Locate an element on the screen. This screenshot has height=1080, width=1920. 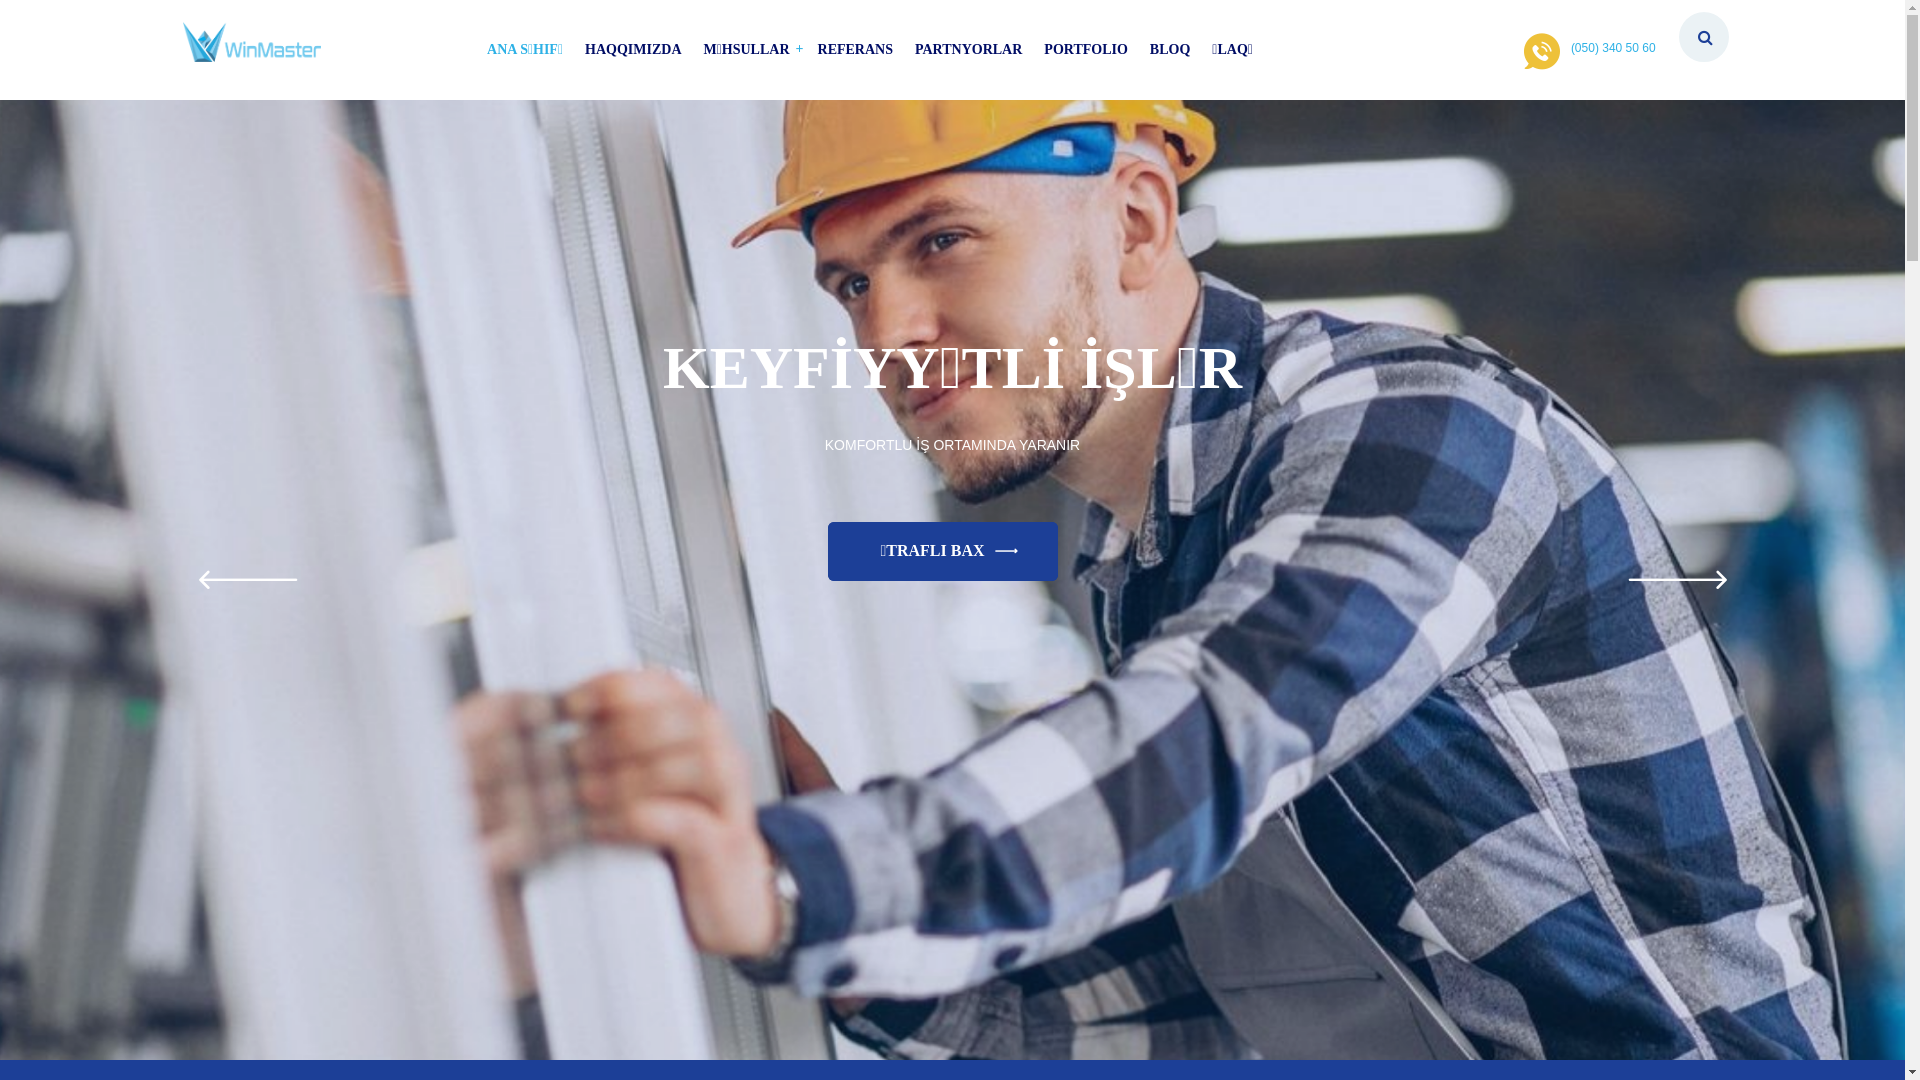
PARTNYORLAR is located at coordinates (968, 50).